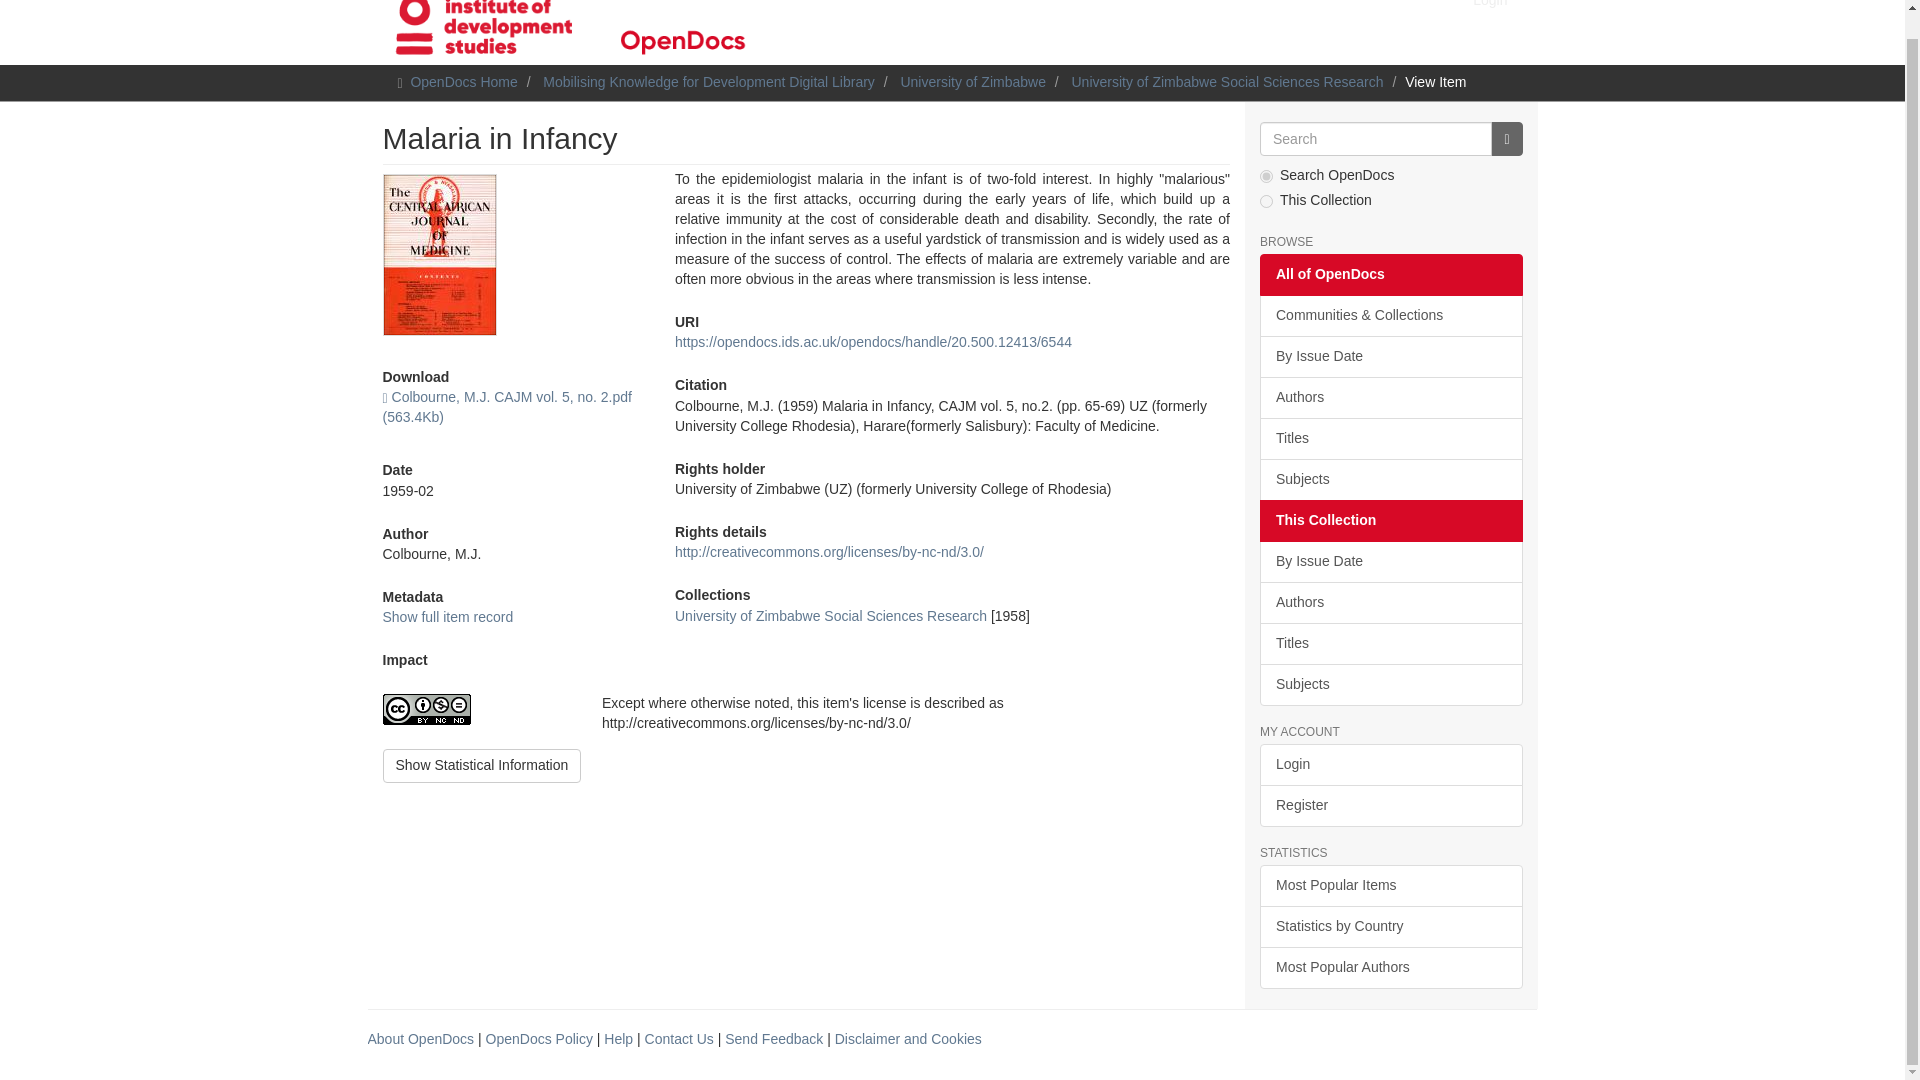 Image resolution: width=1920 pixels, height=1080 pixels. What do you see at coordinates (973, 82) in the screenshot?
I see `University of Zimbabwe` at bounding box center [973, 82].